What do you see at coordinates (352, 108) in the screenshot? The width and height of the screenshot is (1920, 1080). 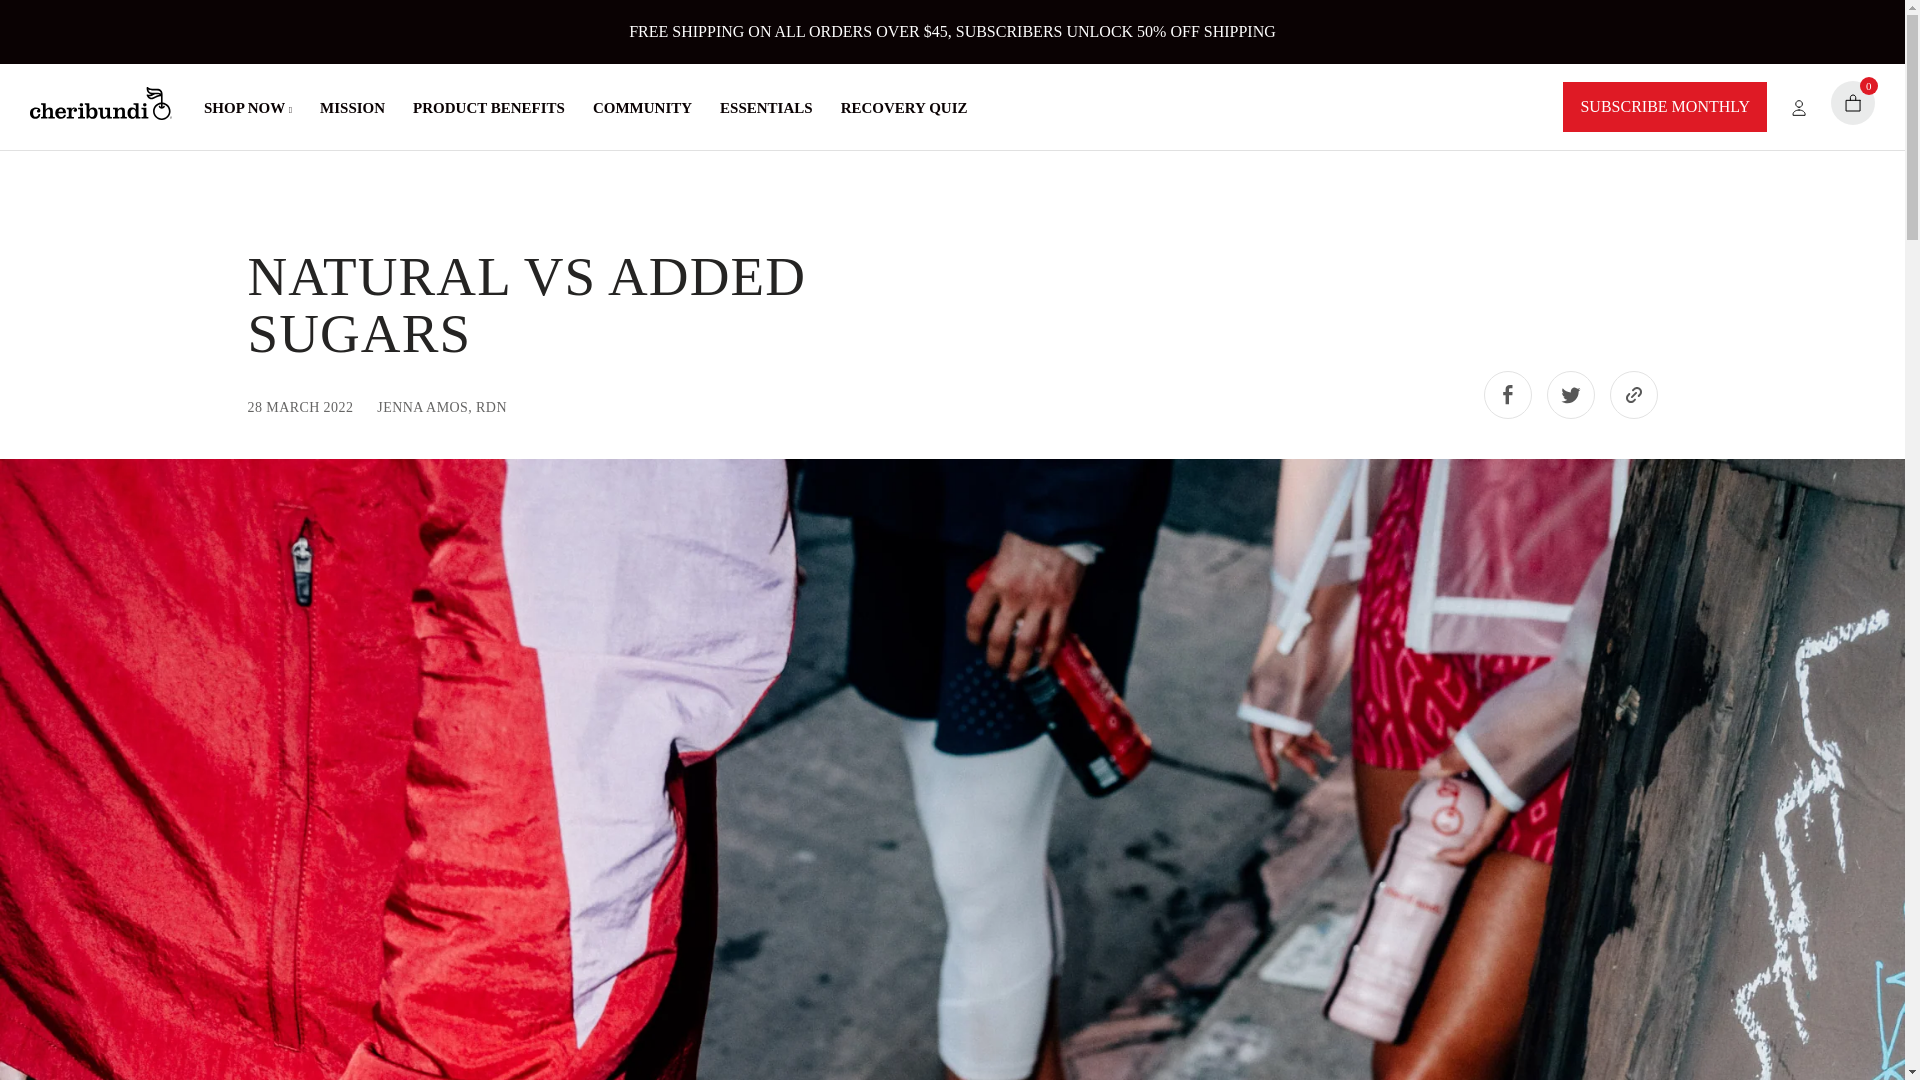 I see `MISSION` at bounding box center [352, 108].